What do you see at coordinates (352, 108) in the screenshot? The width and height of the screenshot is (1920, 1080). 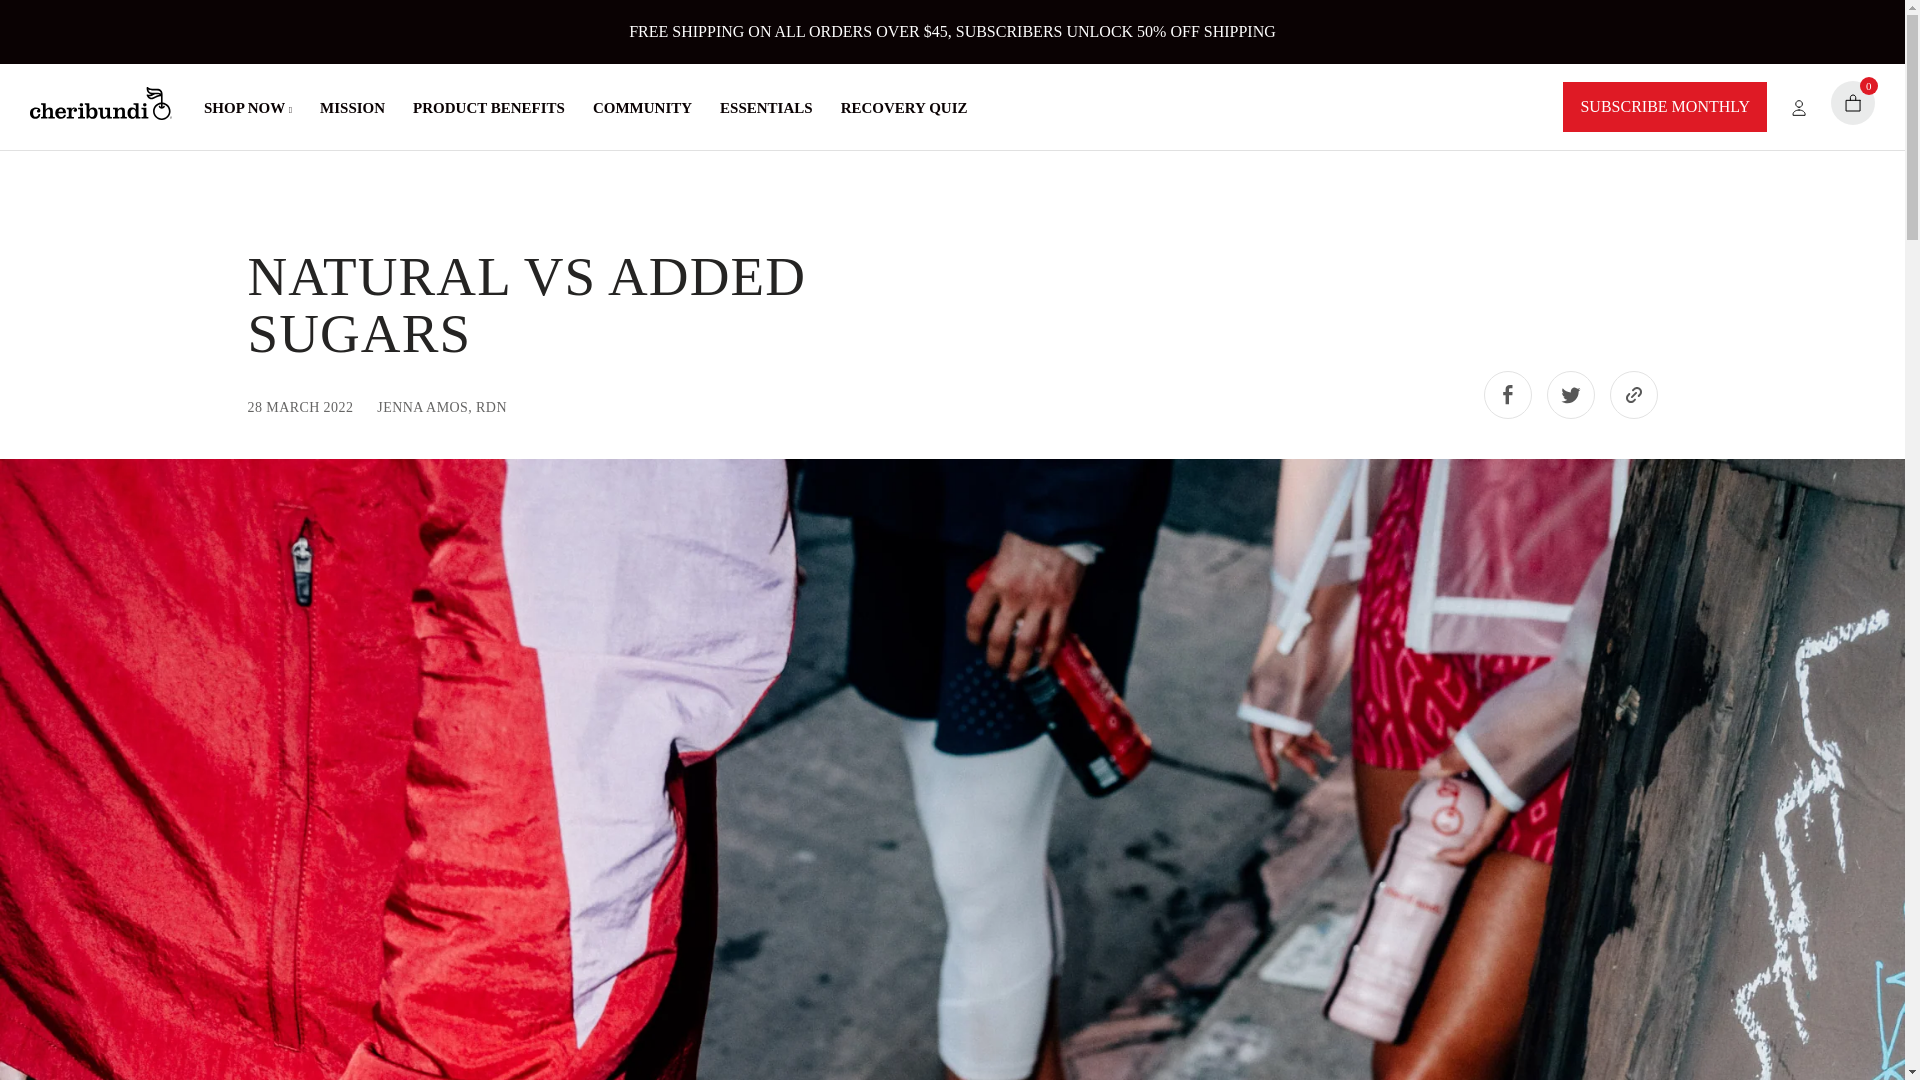 I see `MISSION` at bounding box center [352, 108].